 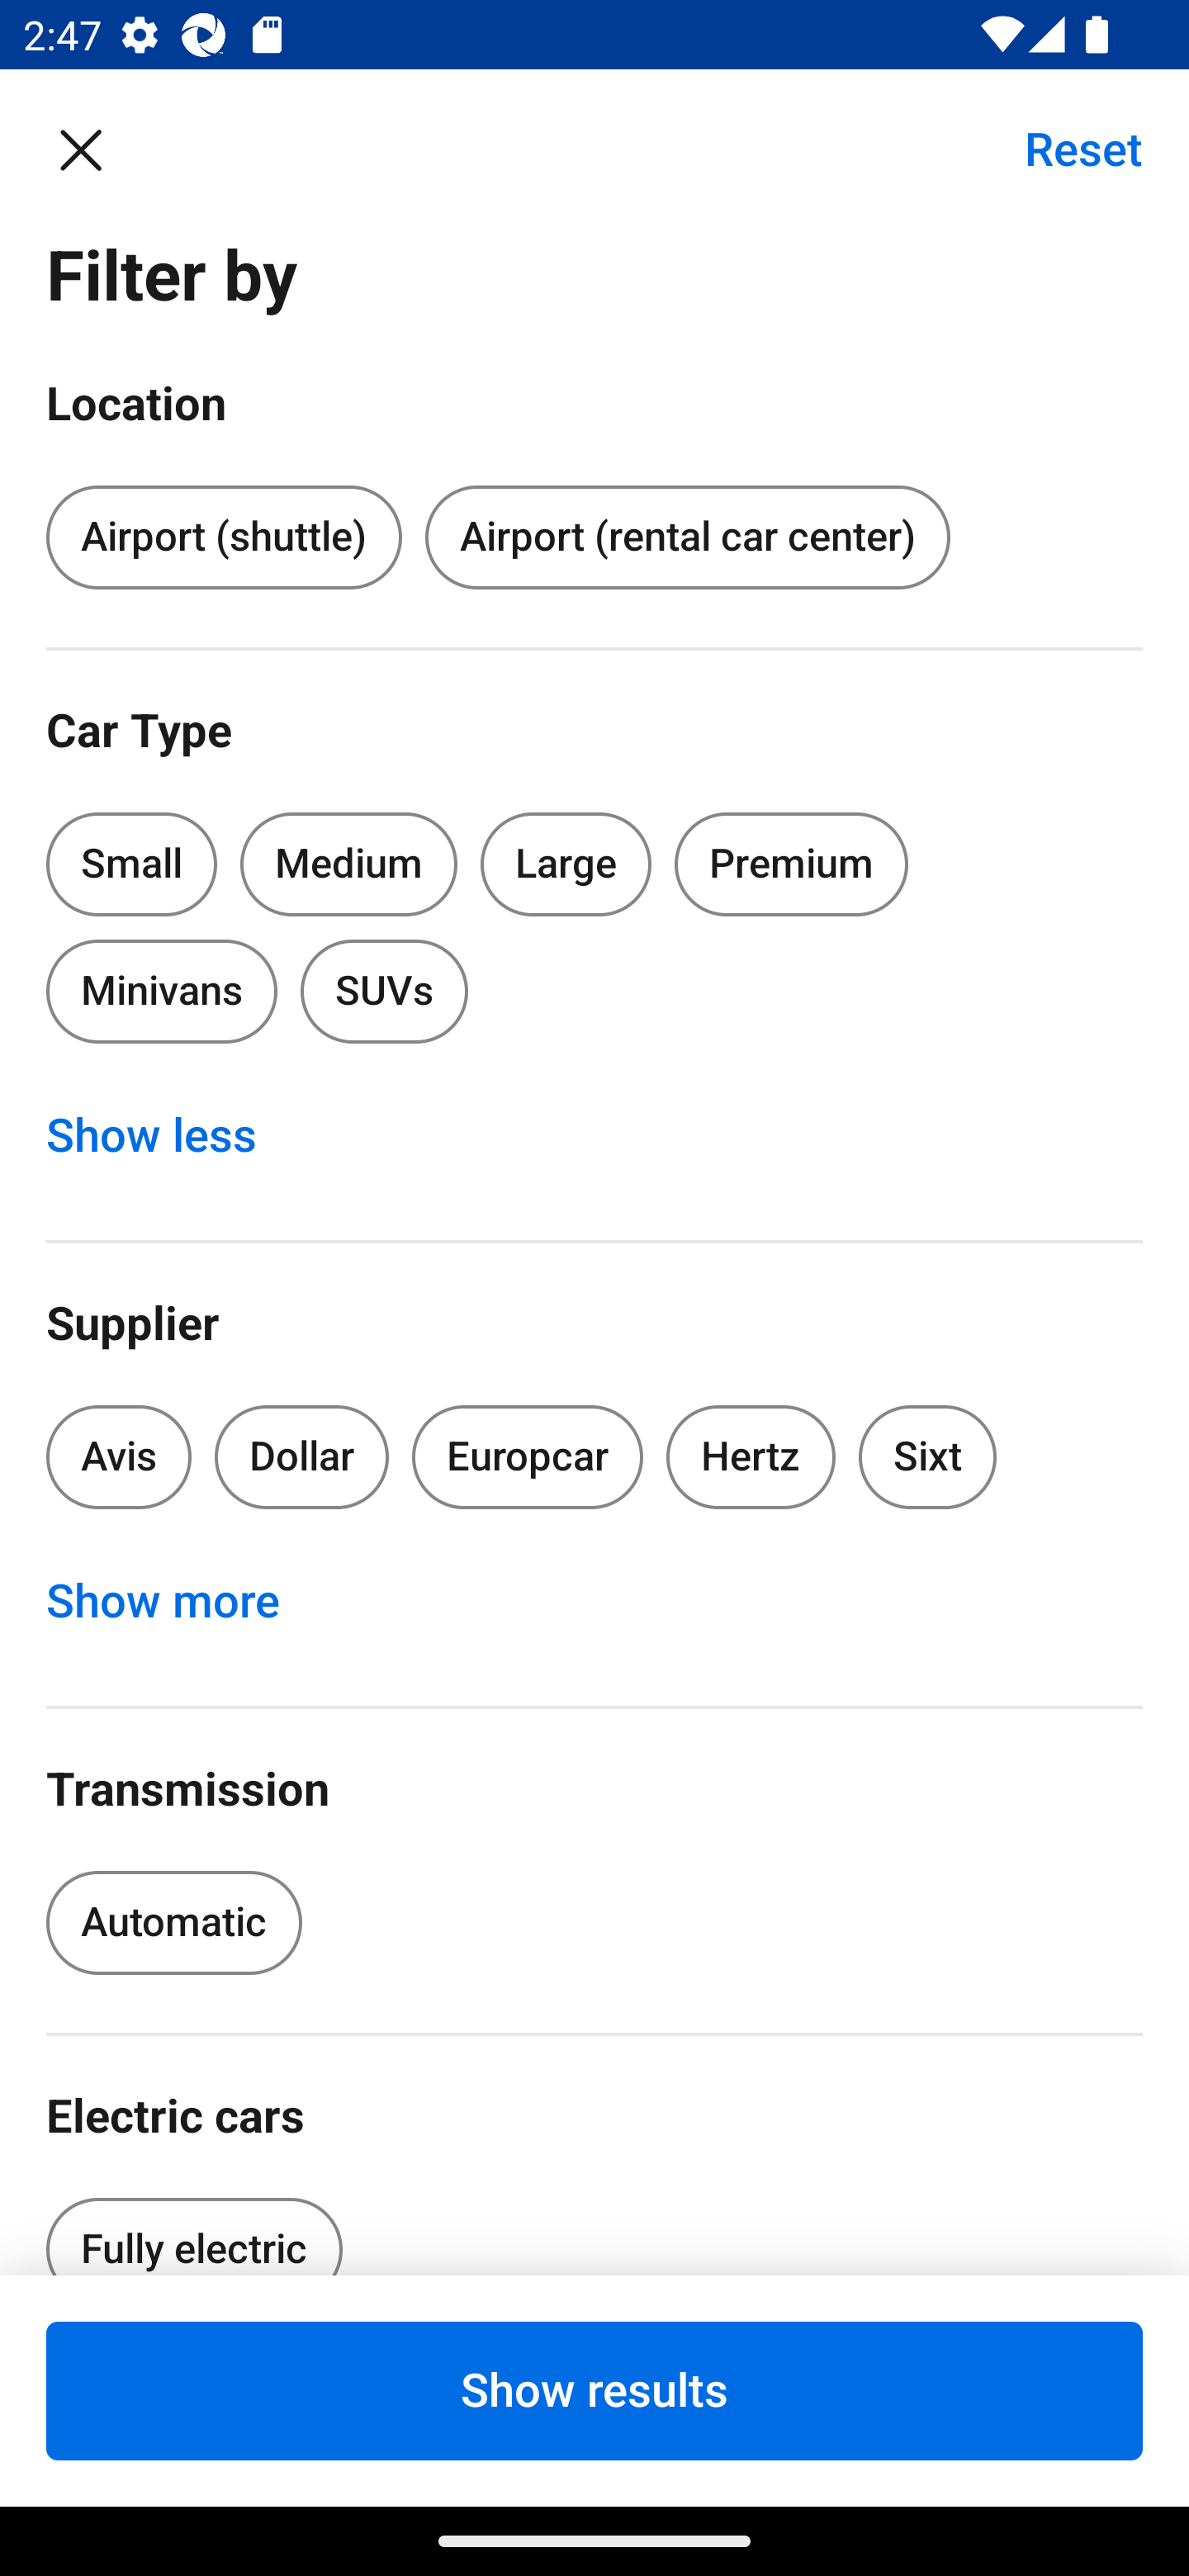 I want to click on Dollar, so click(x=302, y=1458).